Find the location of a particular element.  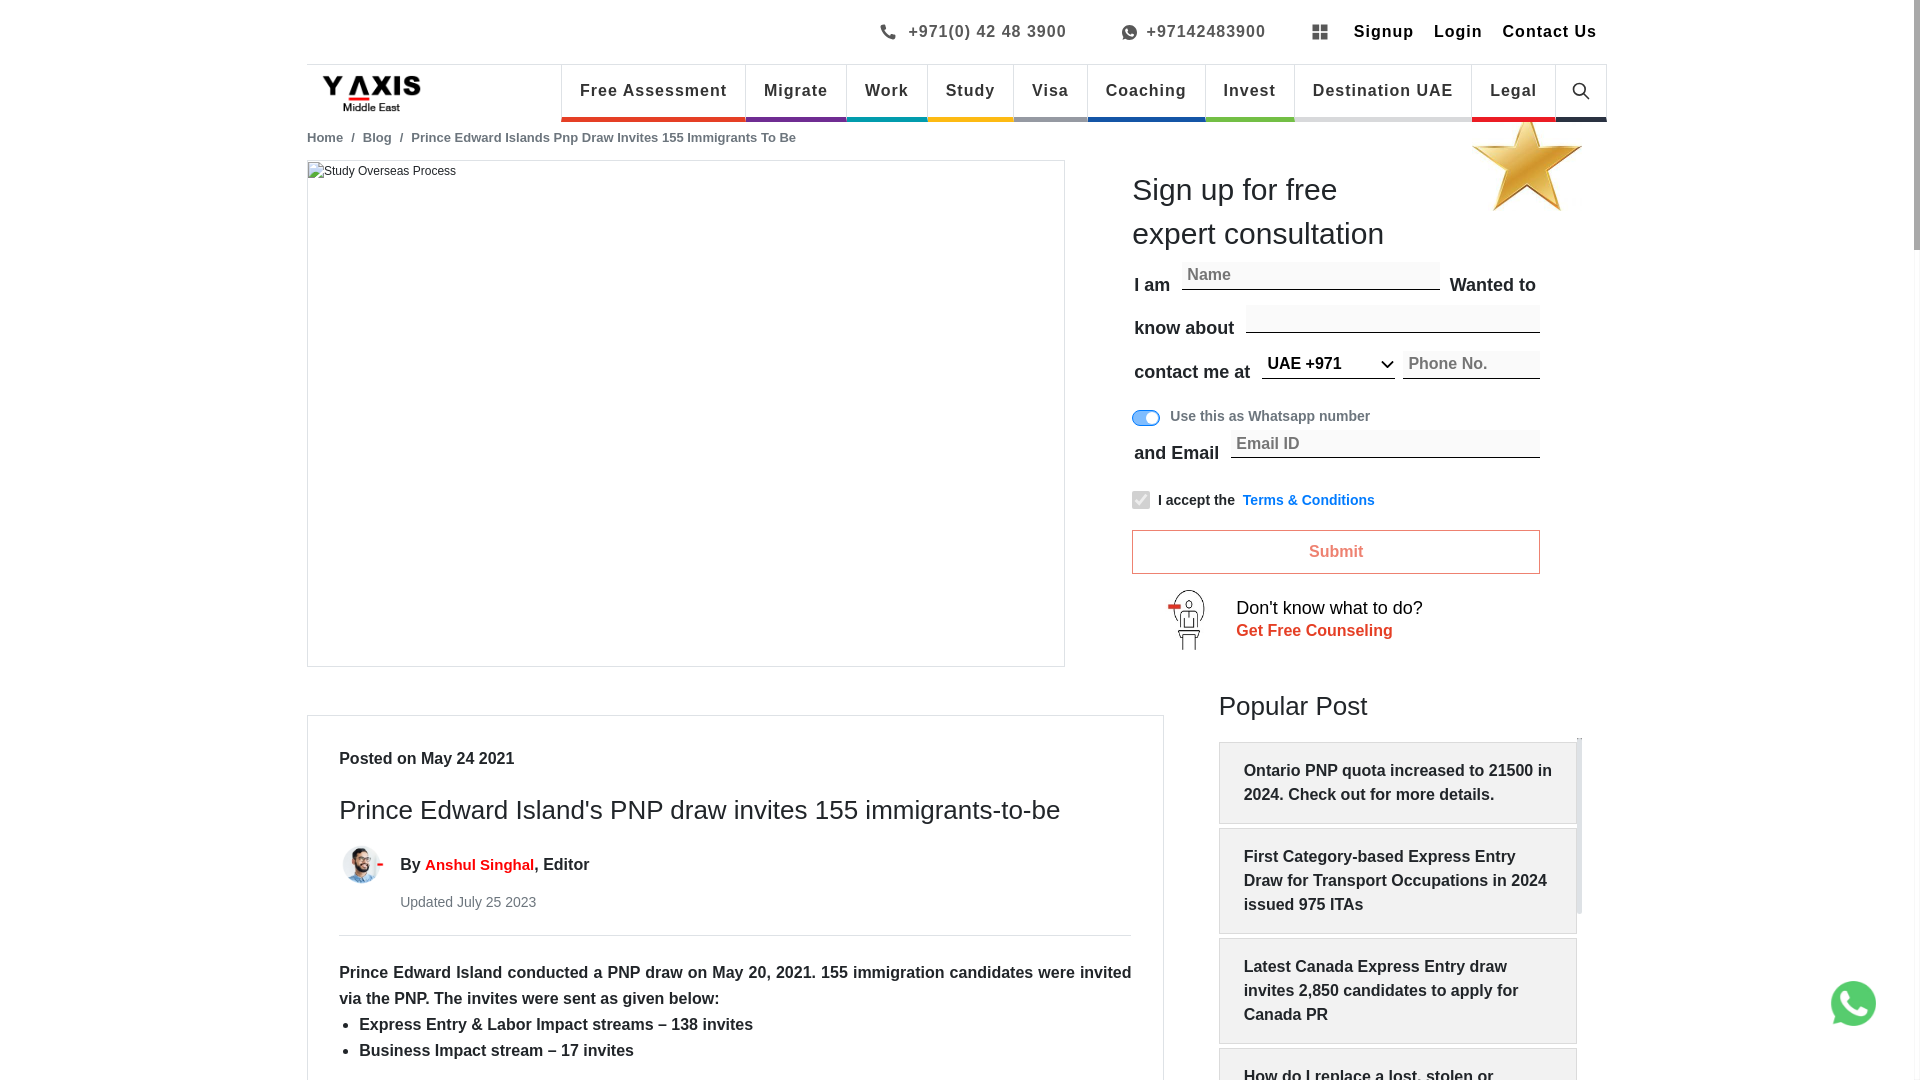

Invest is located at coordinates (1250, 90).